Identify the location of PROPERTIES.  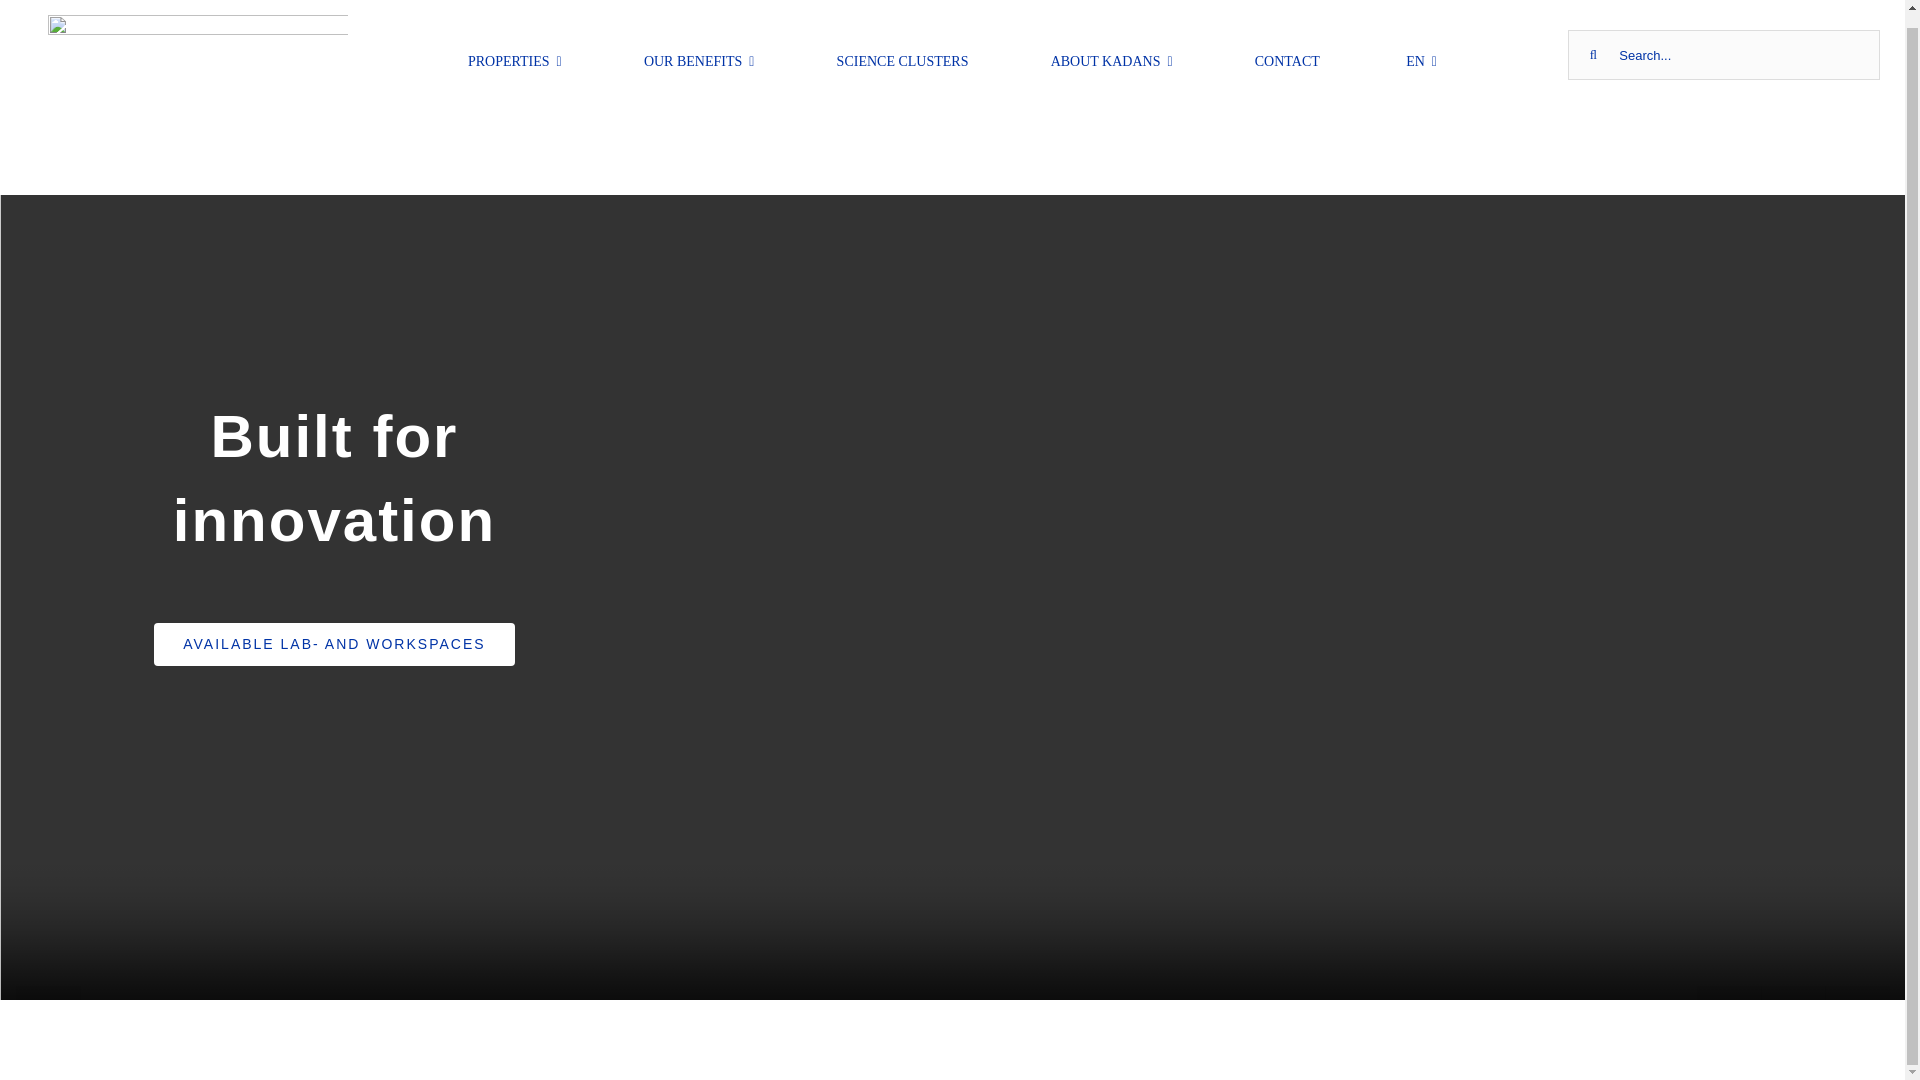
(515, 54).